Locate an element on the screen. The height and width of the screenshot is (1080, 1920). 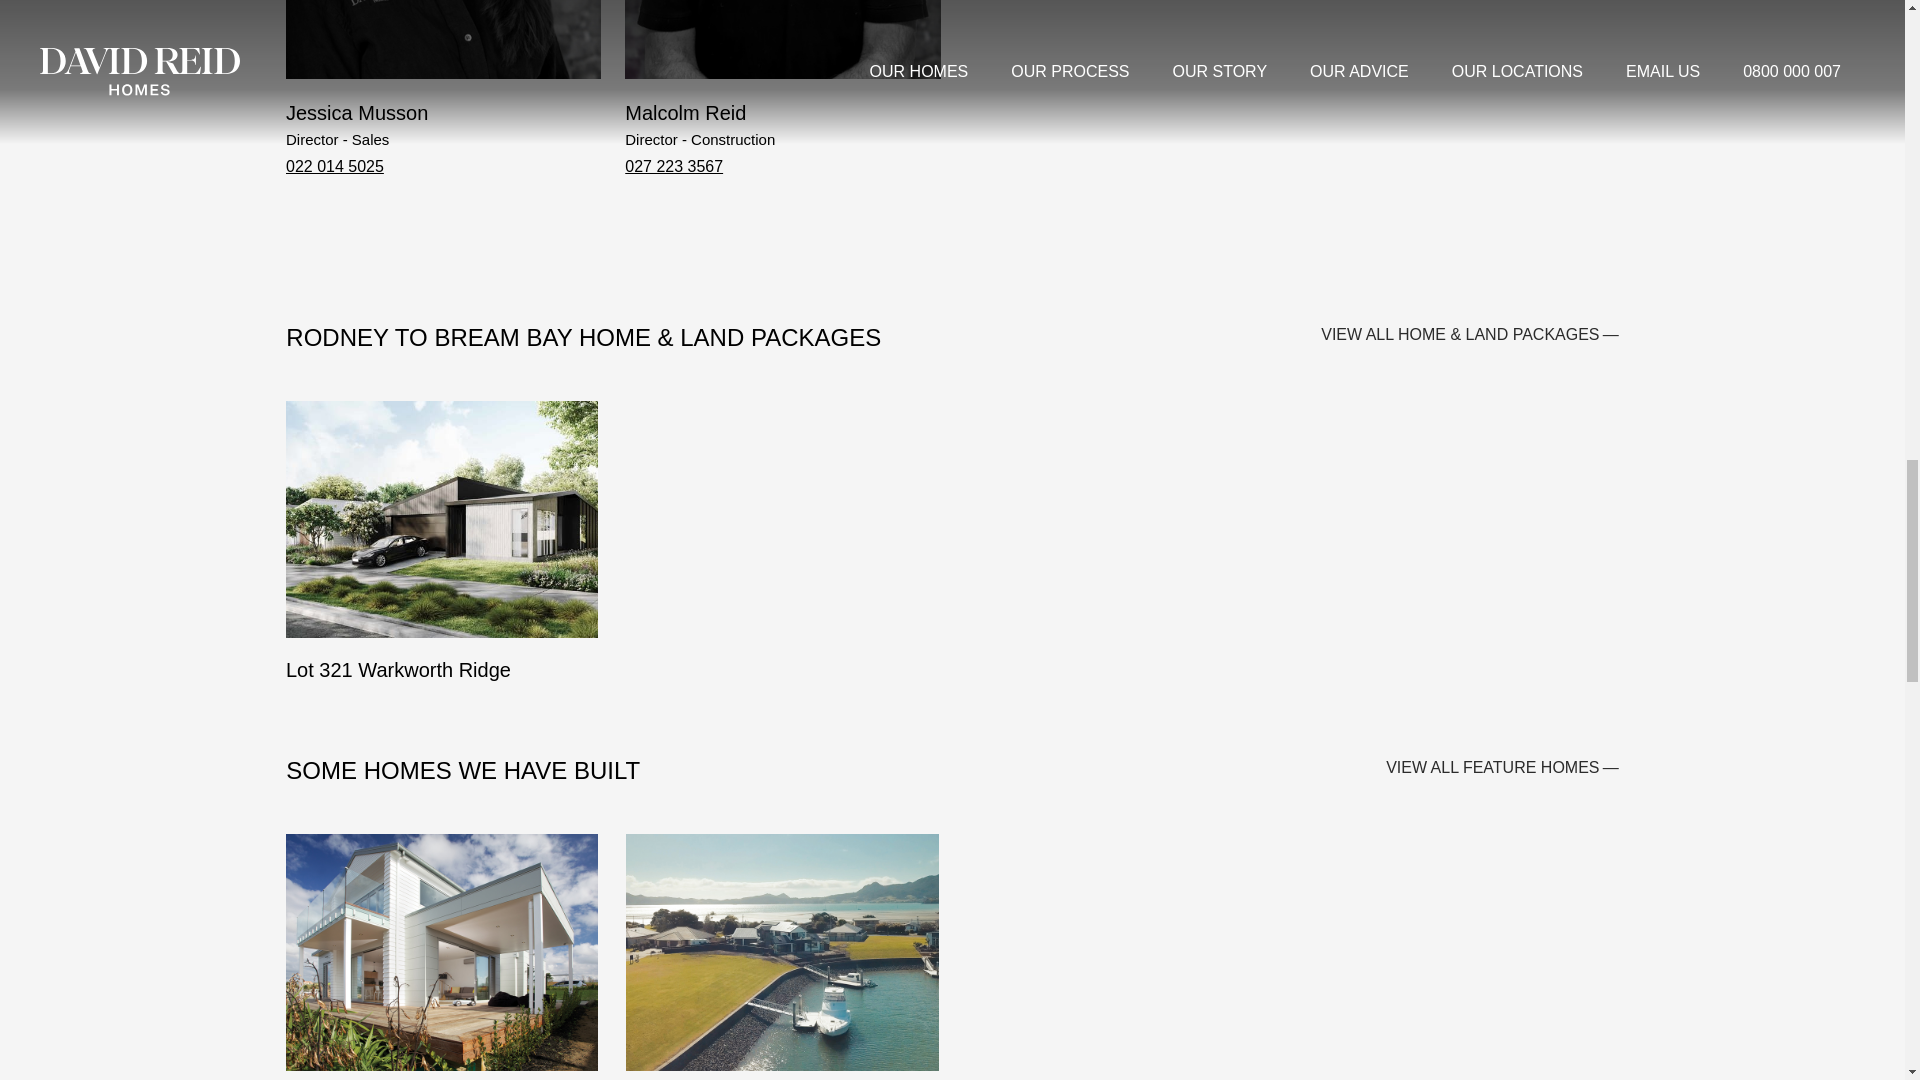
Lot 321 Warkworth Ridge is located at coordinates (442, 554).